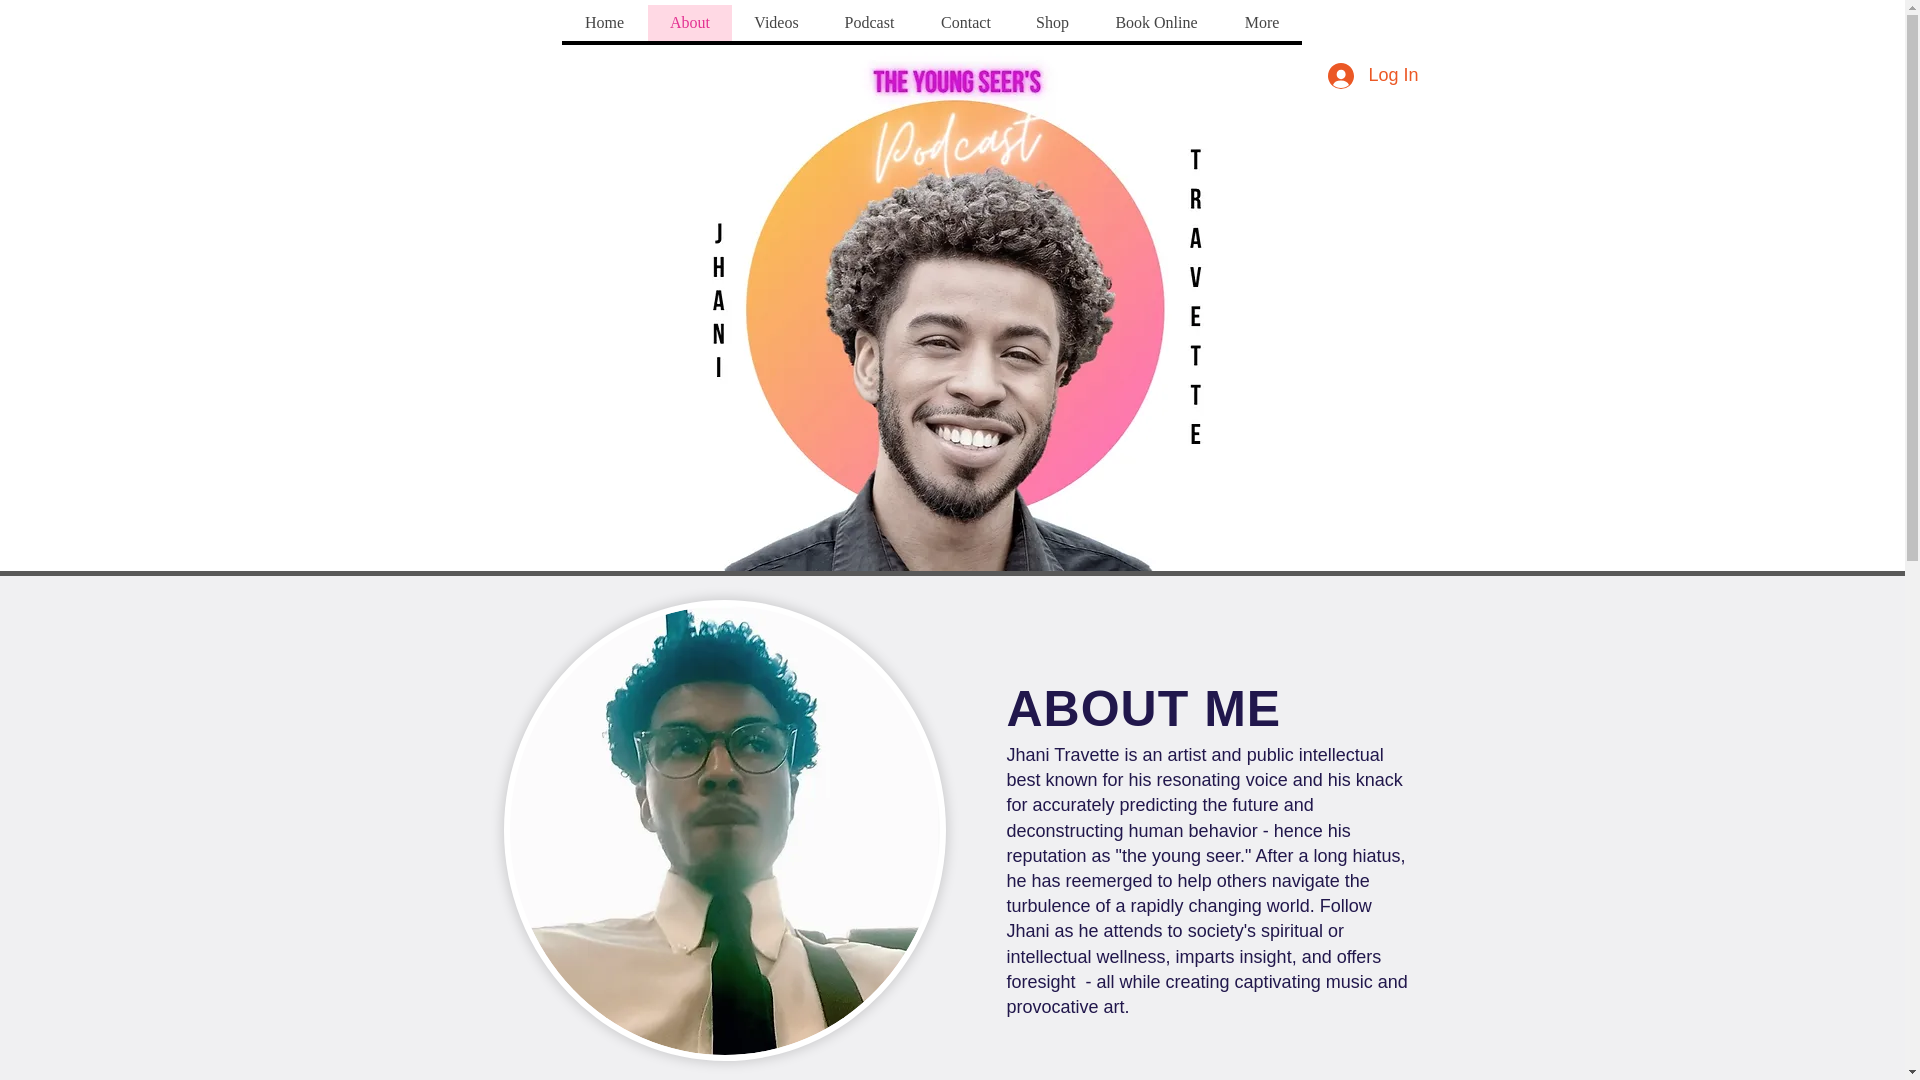  What do you see at coordinates (1052, 23) in the screenshot?
I see `Shop` at bounding box center [1052, 23].